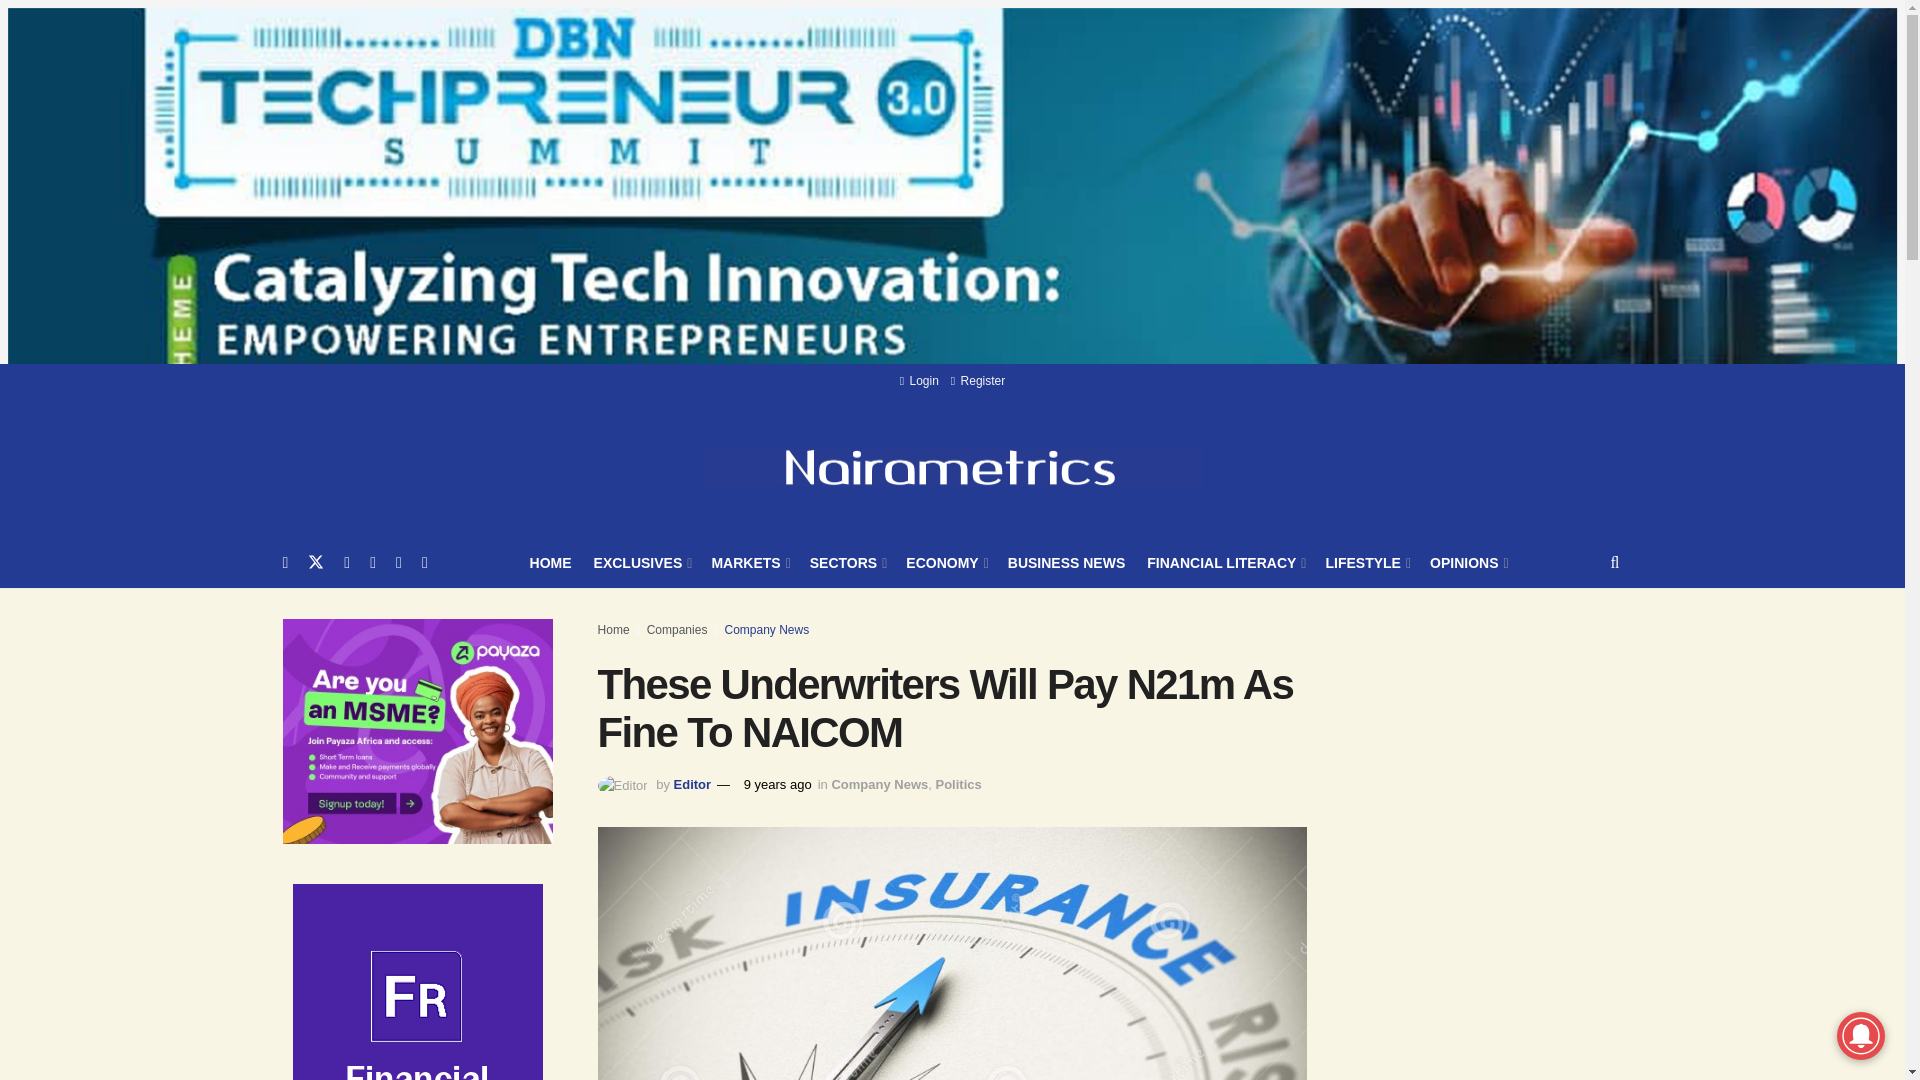 The width and height of the screenshot is (1920, 1080). I want to click on Login, so click(919, 380).